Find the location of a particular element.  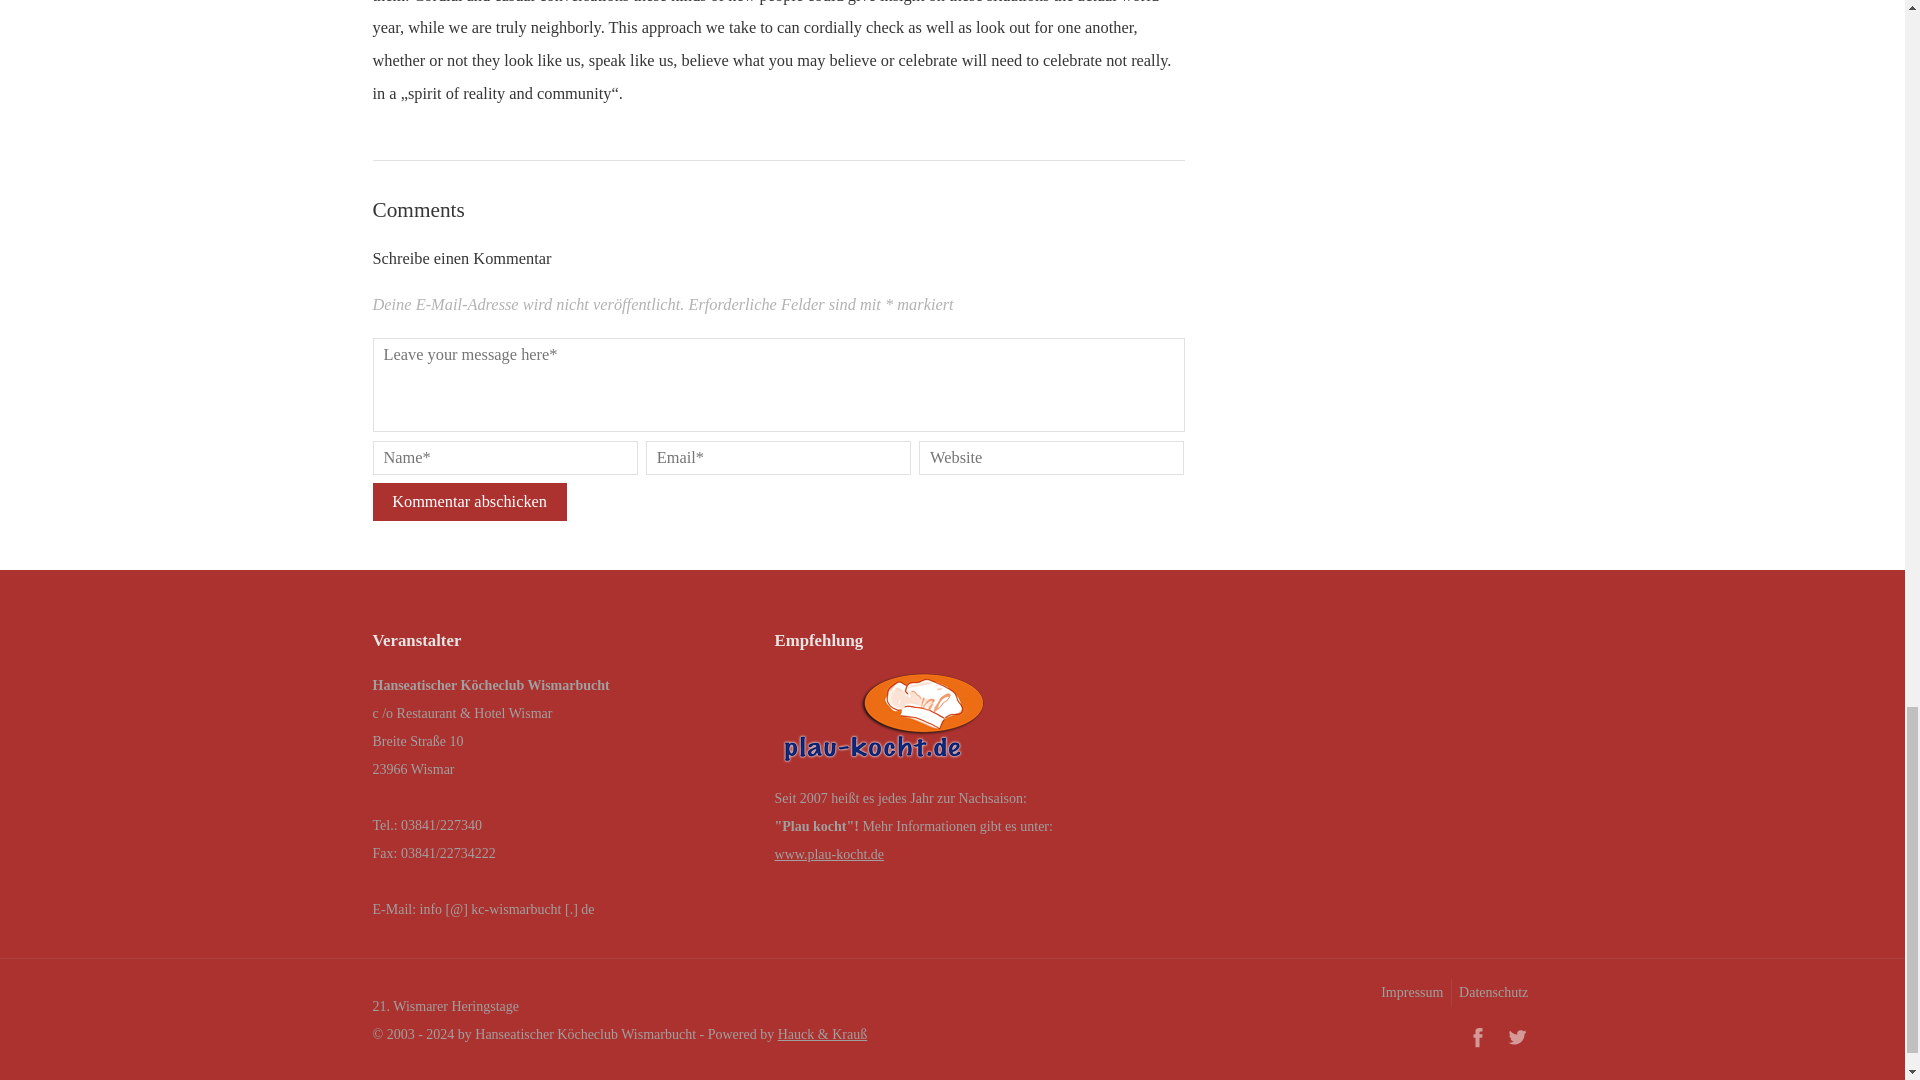

plau-kocht-logo is located at coordinates (884, 723).